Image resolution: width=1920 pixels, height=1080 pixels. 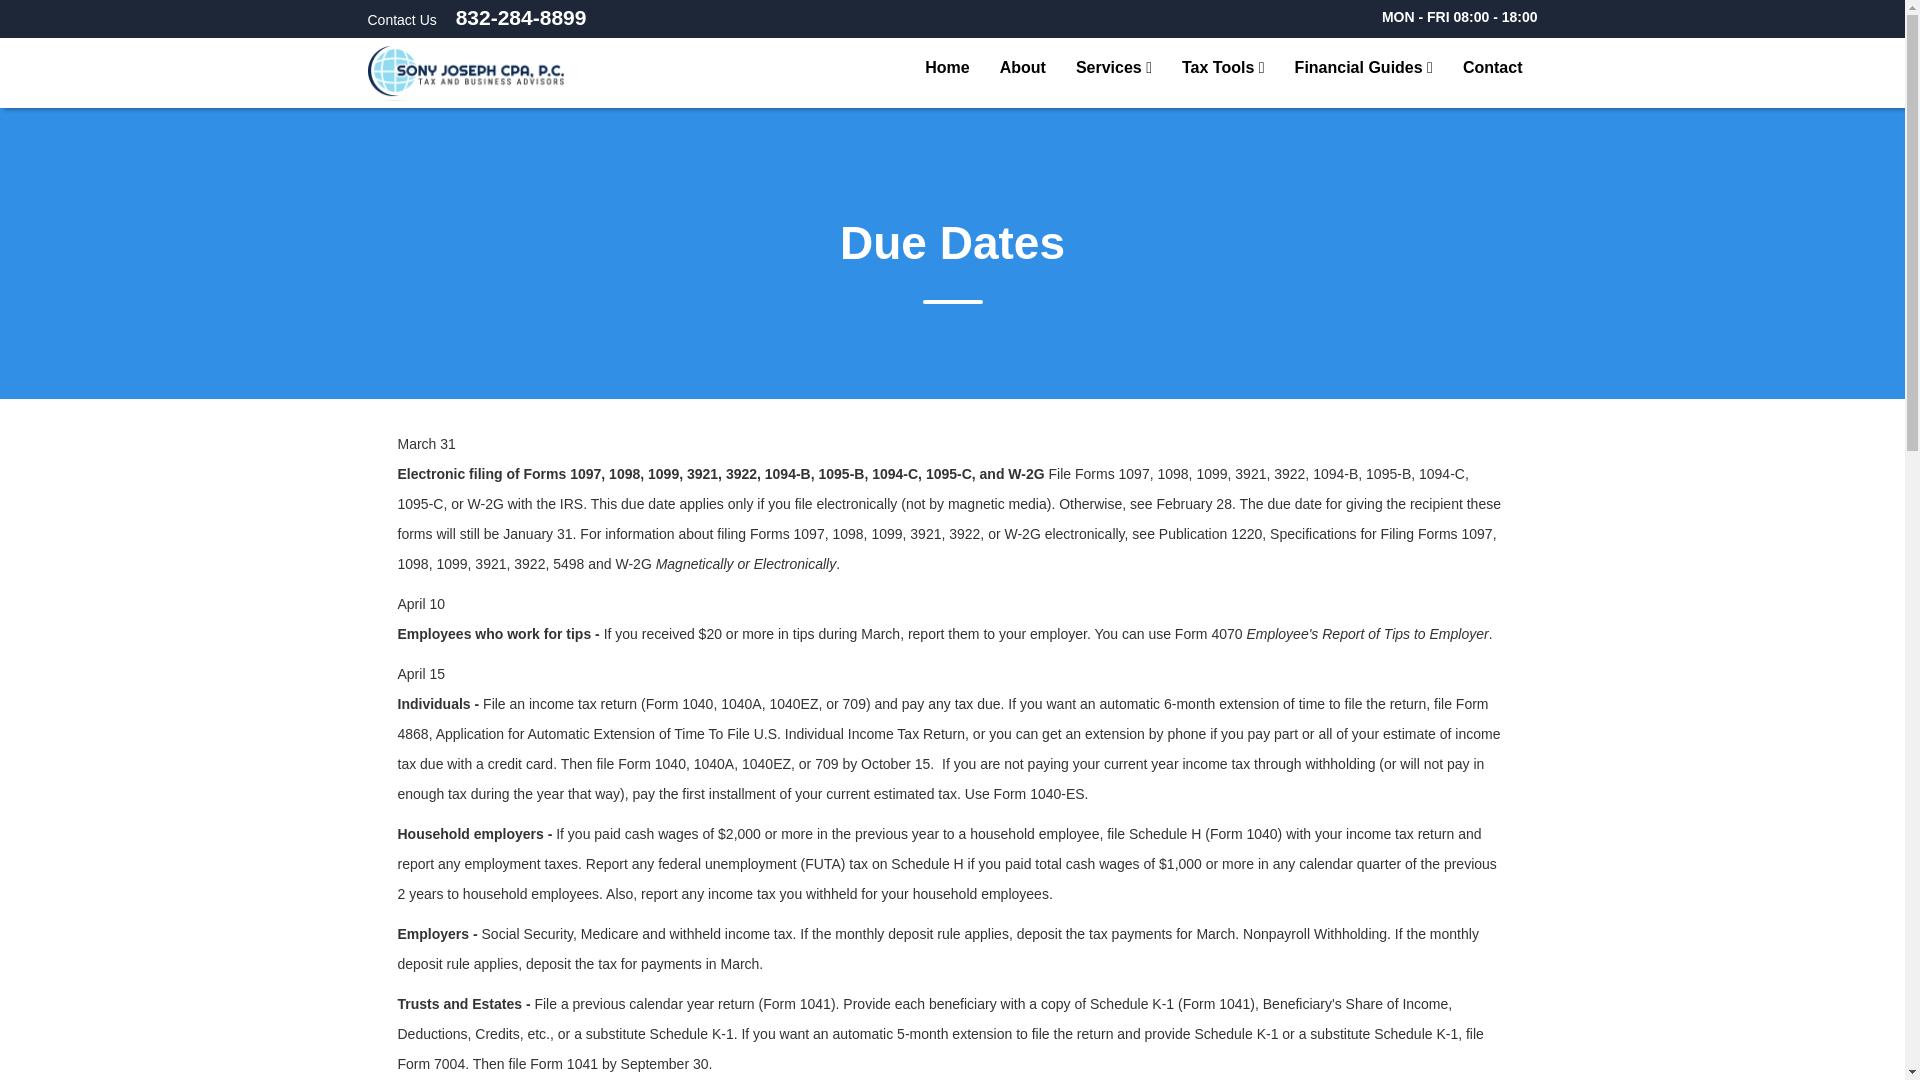 What do you see at coordinates (1022, 72) in the screenshot?
I see `About` at bounding box center [1022, 72].